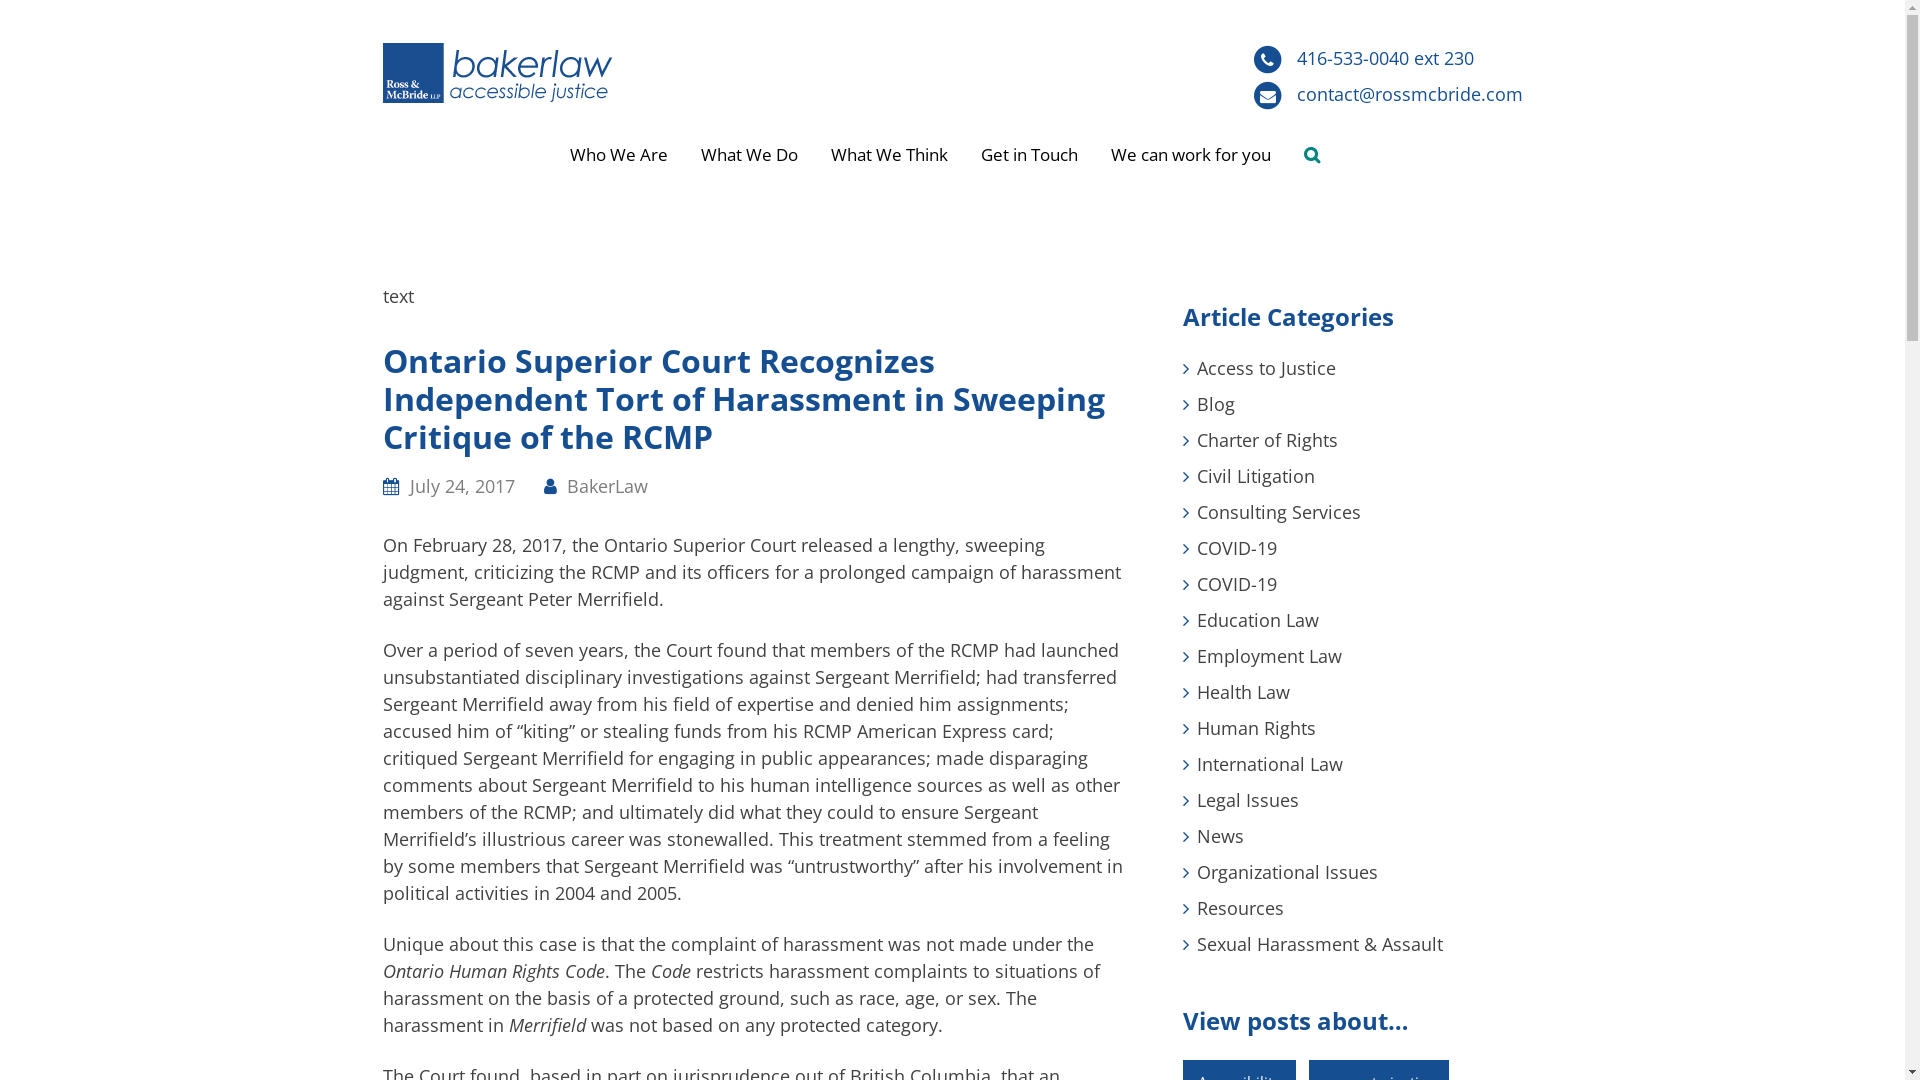  Describe the element at coordinates (890, 156) in the screenshot. I see `What We Think` at that location.